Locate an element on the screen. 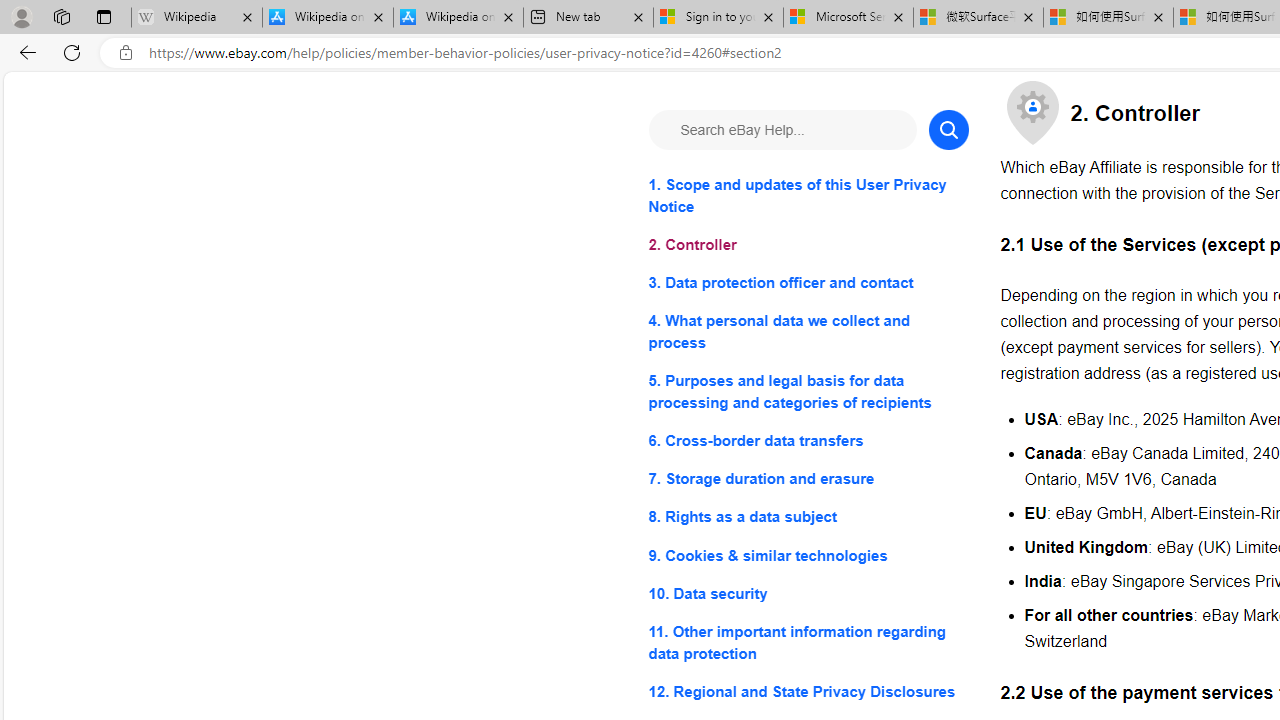  3. Data protection officer and contact is located at coordinates (808, 284).